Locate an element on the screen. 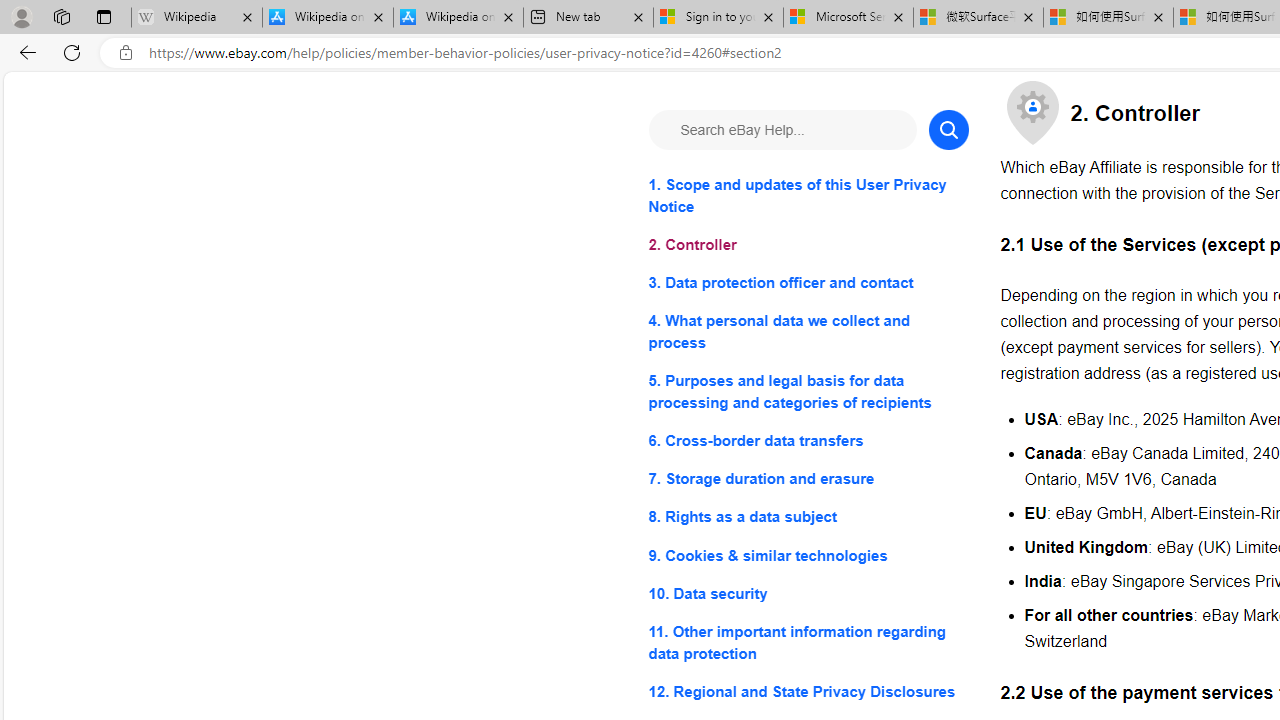  3. Data protection officer and contact is located at coordinates (808, 284).